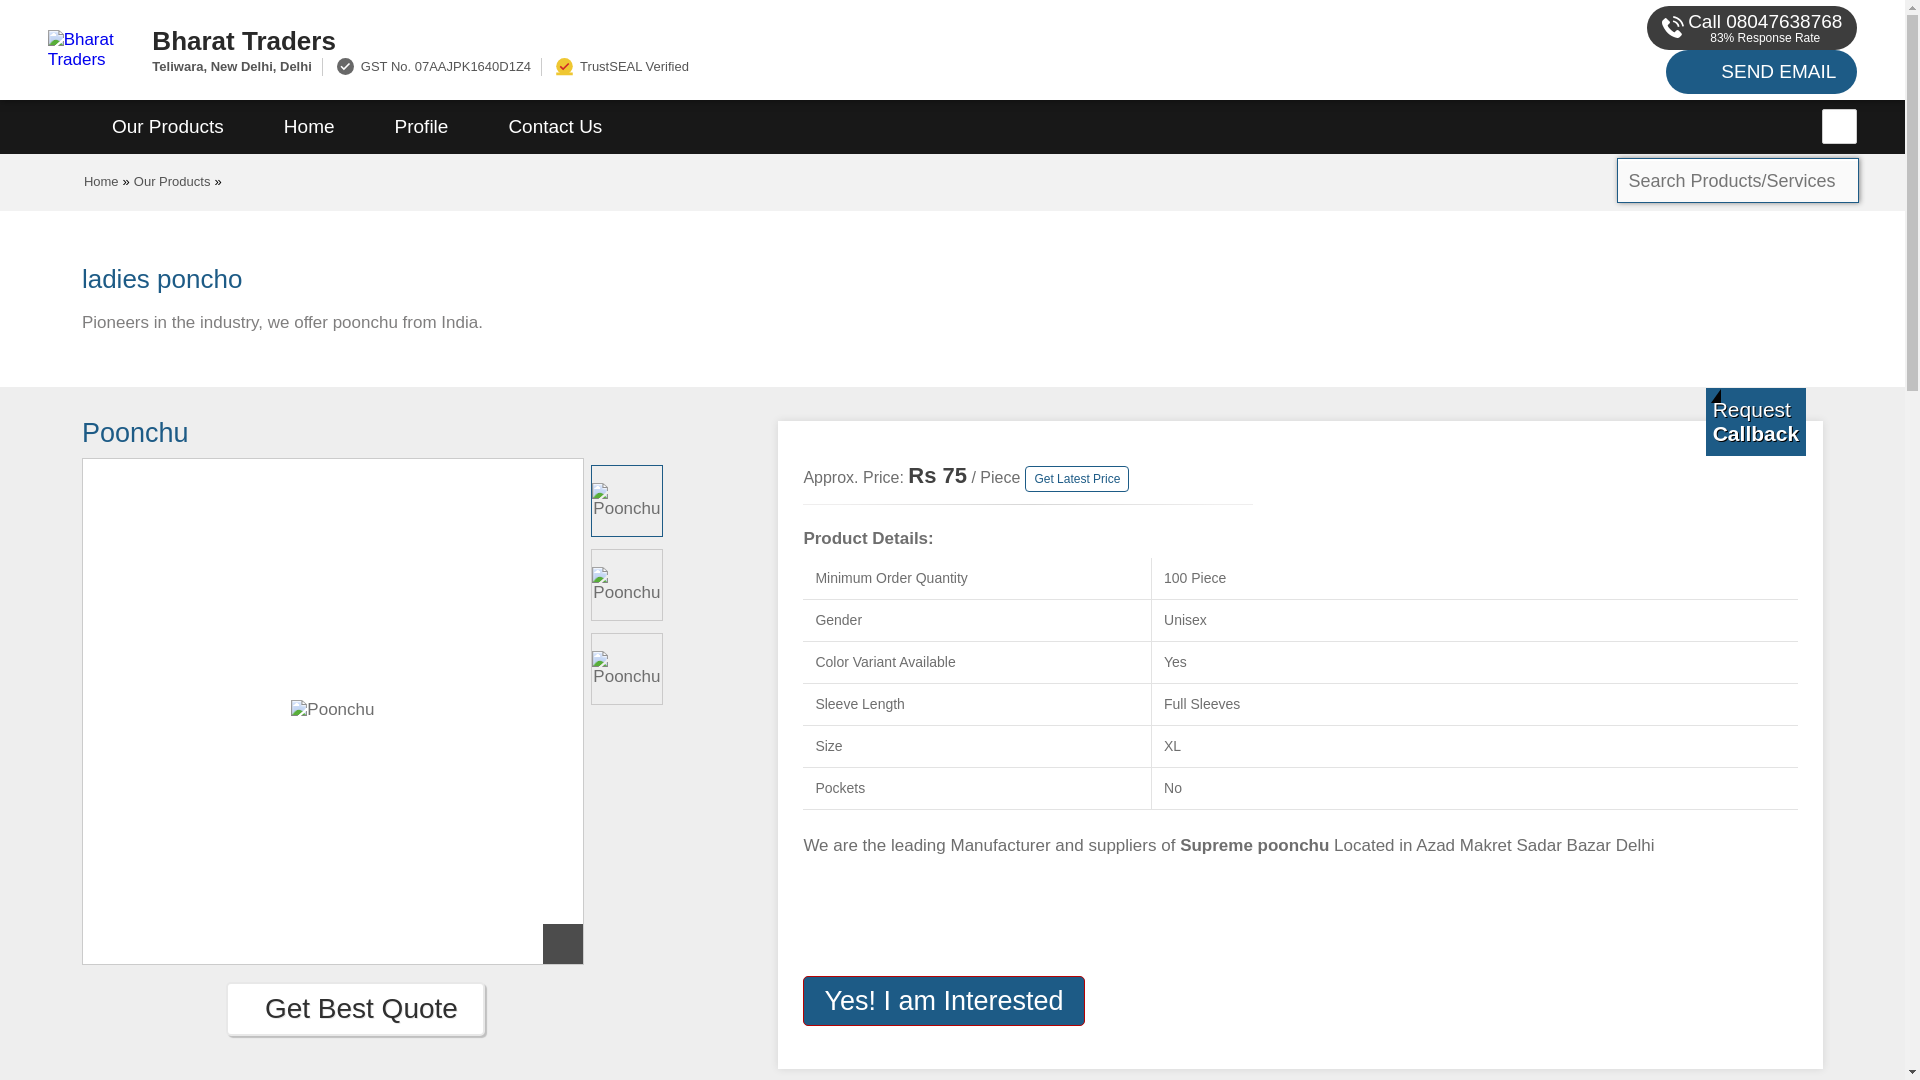  What do you see at coordinates (728, 40) in the screenshot?
I see `Bharat Traders` at bounding box center [728, 40].